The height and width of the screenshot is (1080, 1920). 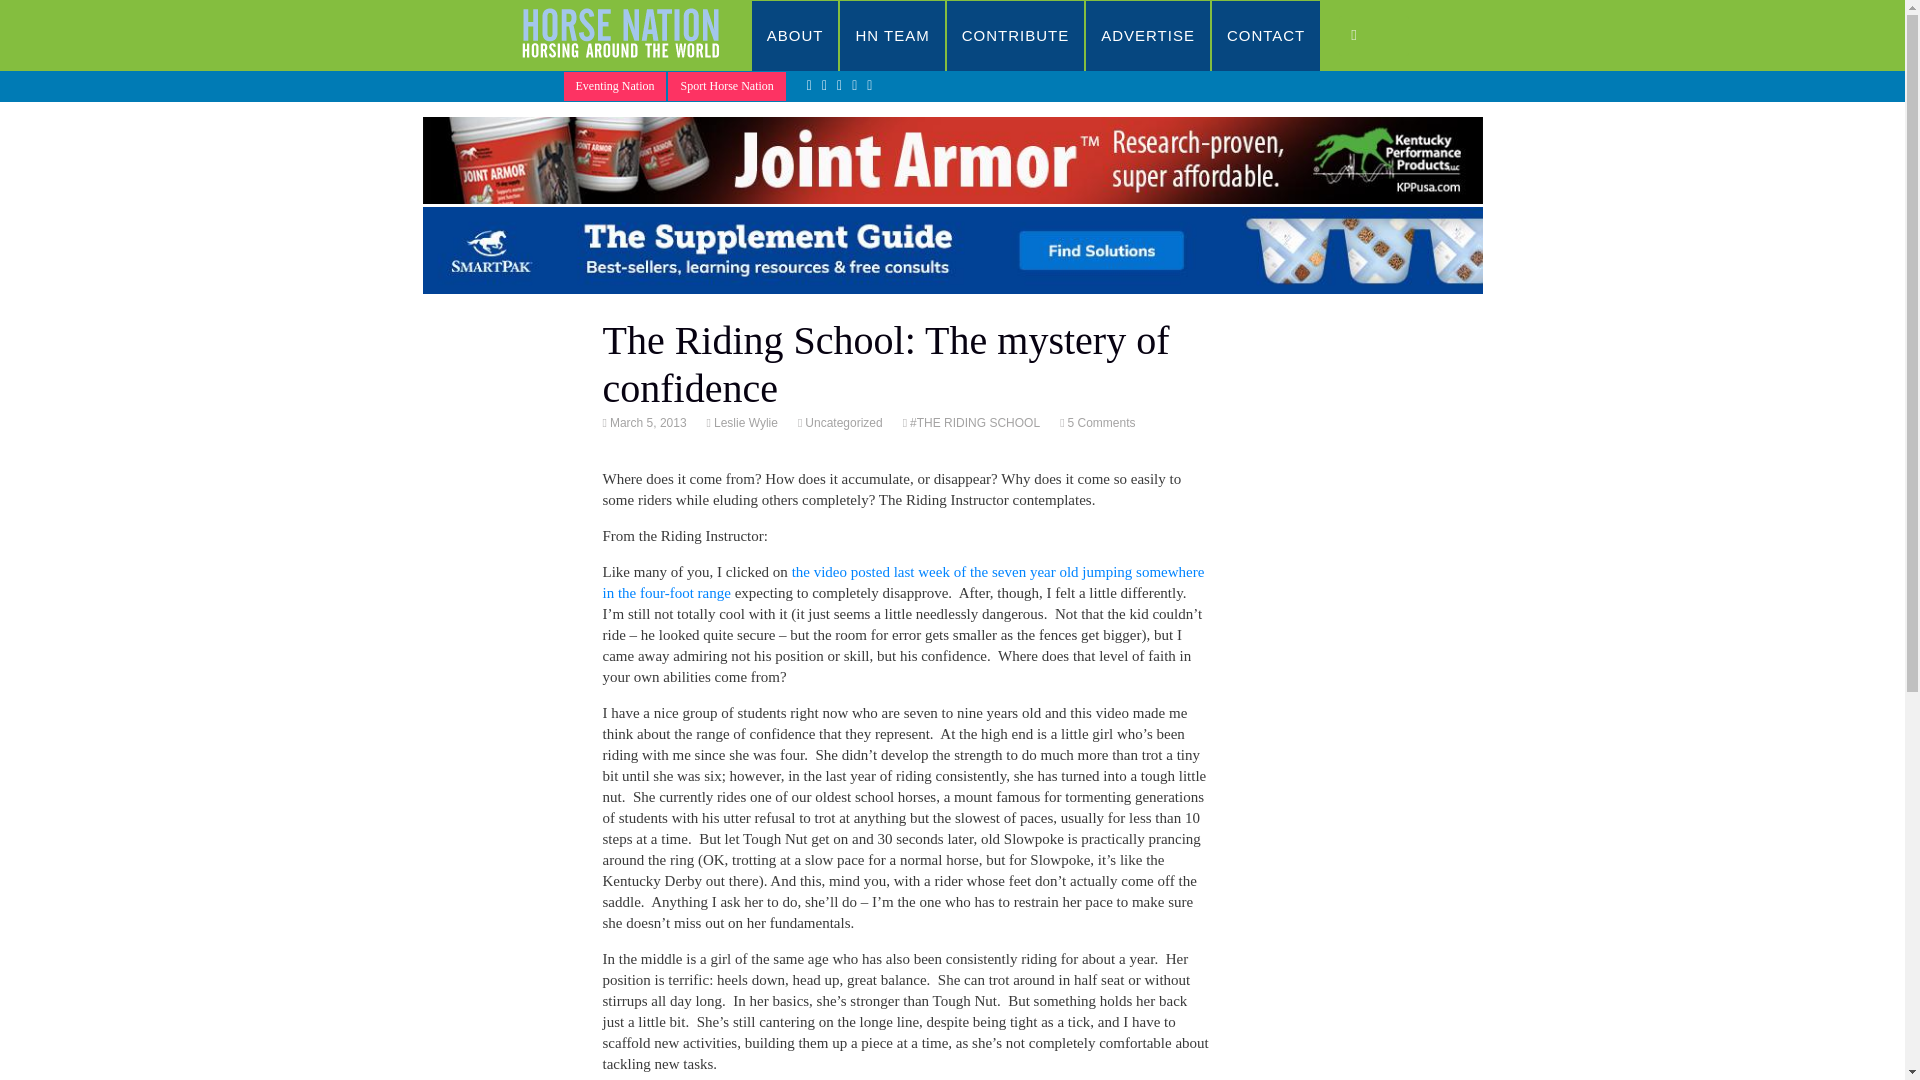 I want to click on ABOUT, so click(x=796, y=36).